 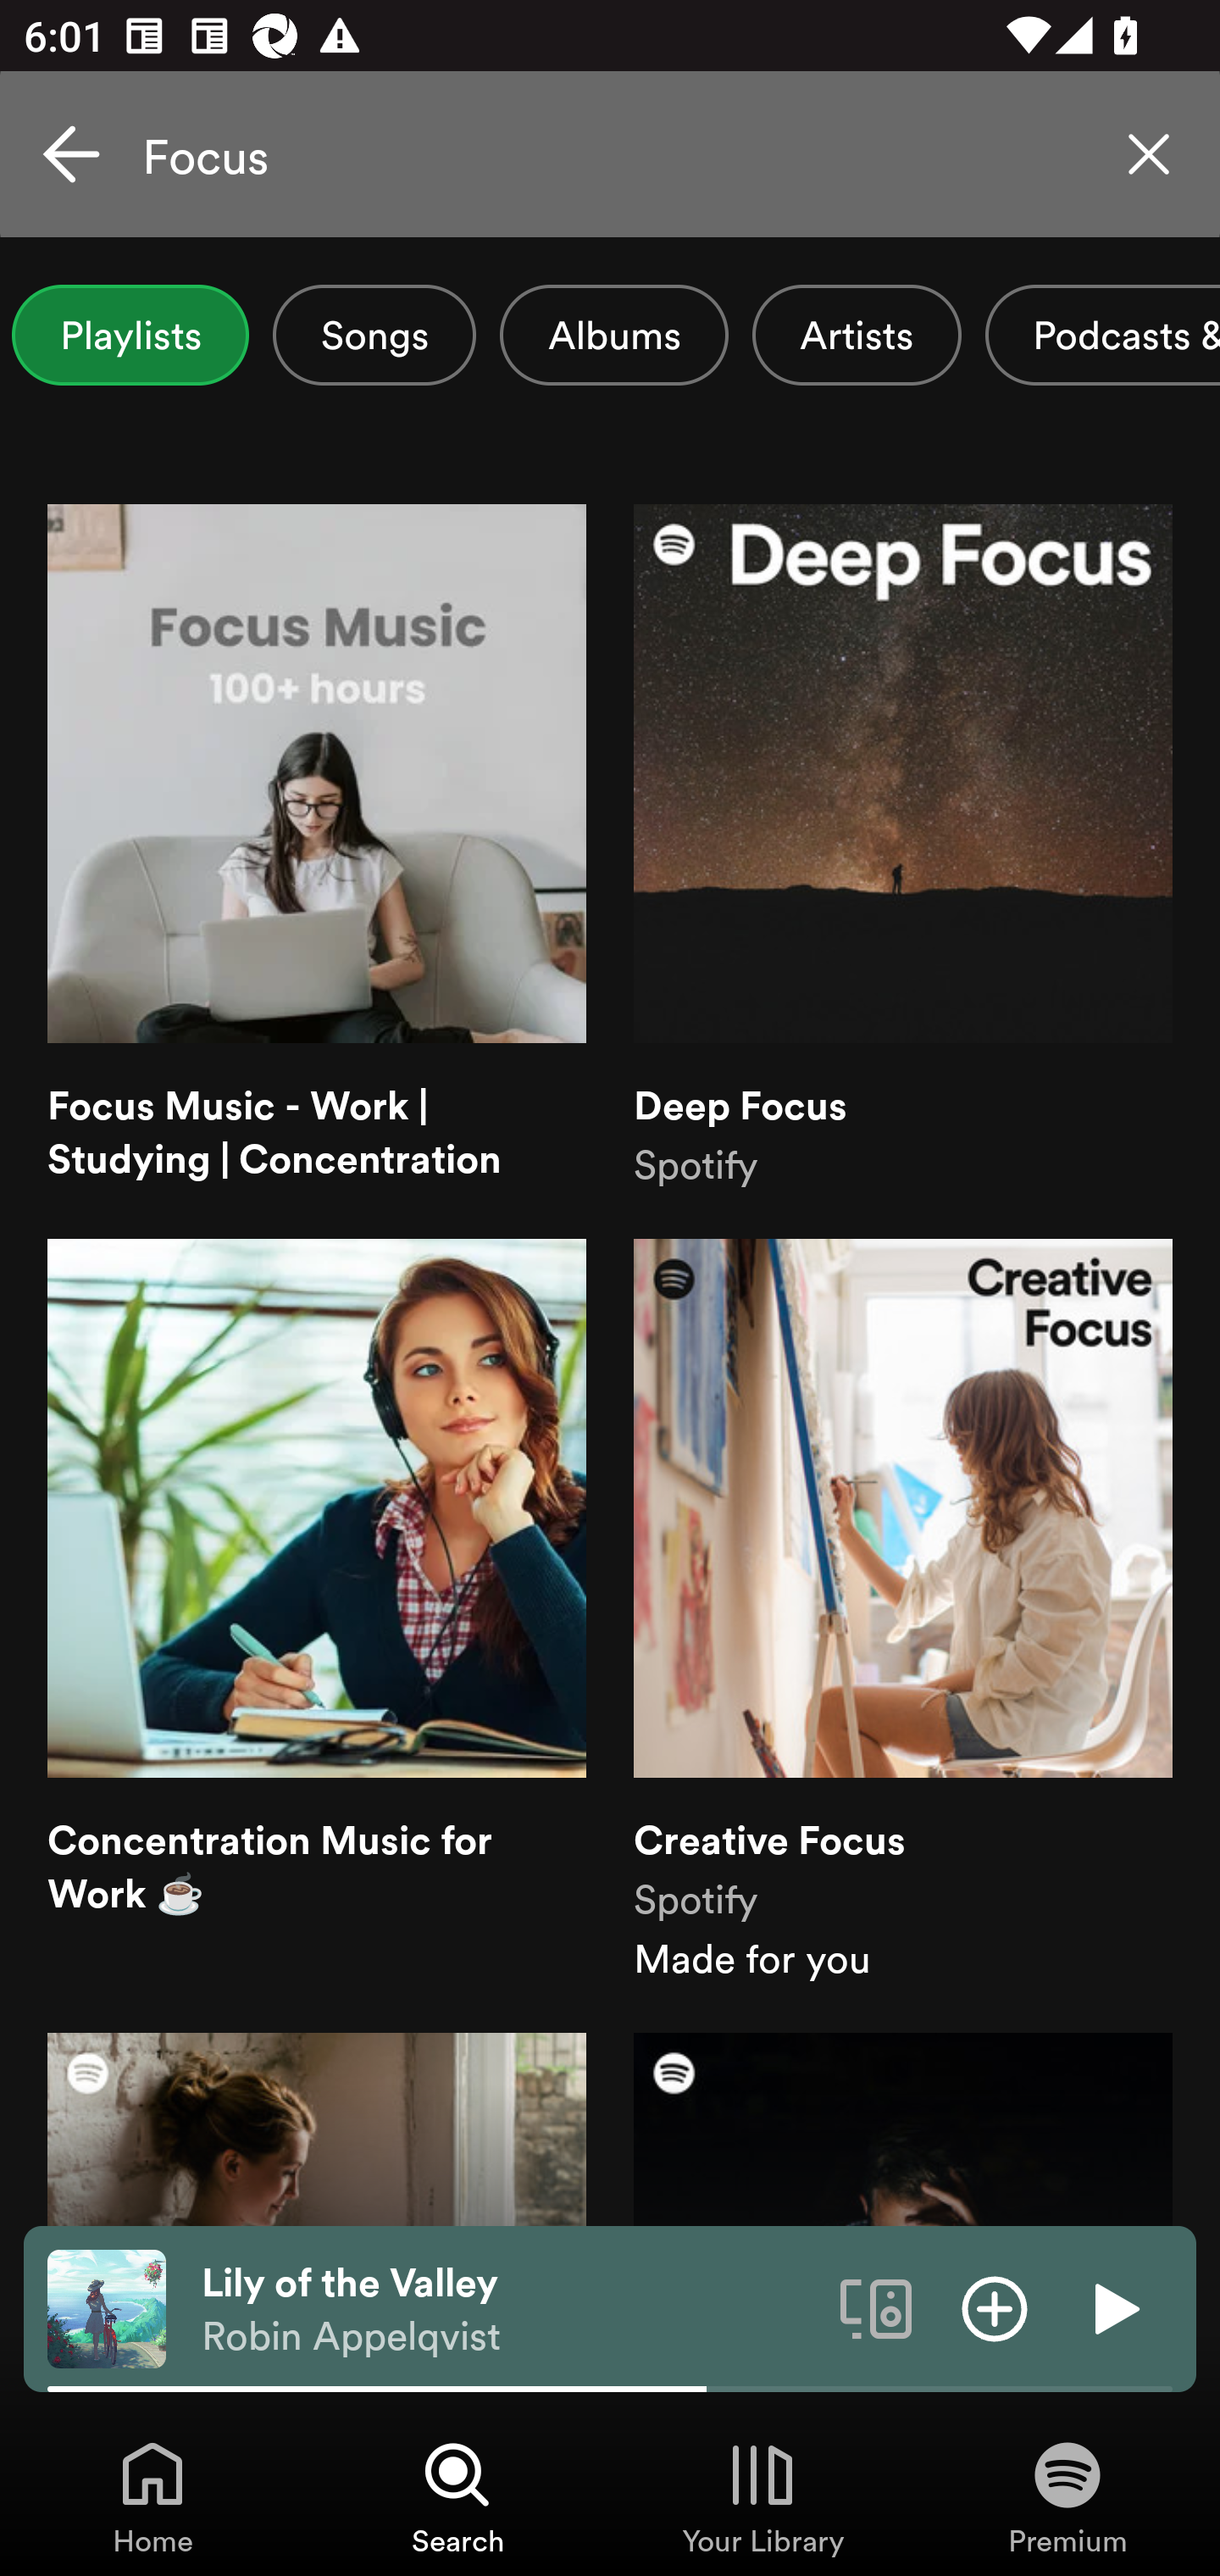 What do you see at coordinates (1149, 154) in the screenshot?
I see `Clear search query` at bounding box center [1149, 154].